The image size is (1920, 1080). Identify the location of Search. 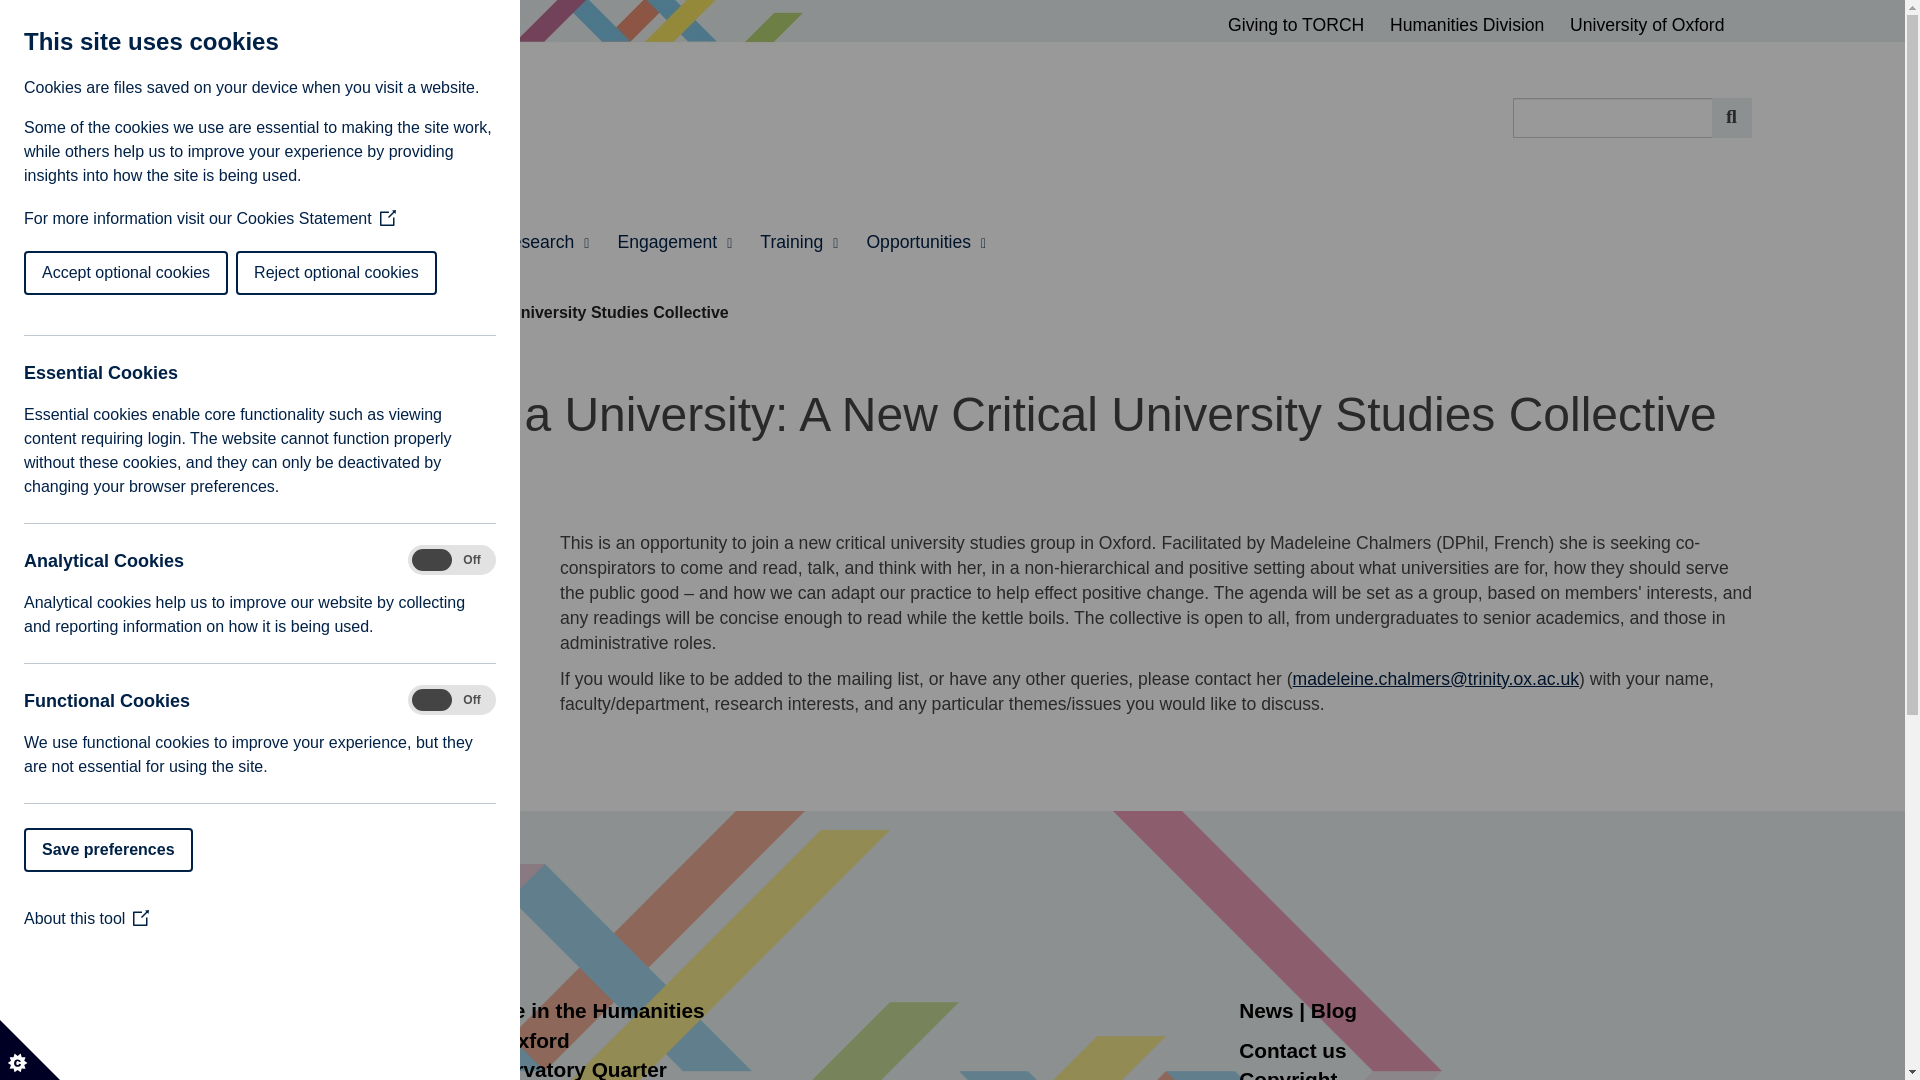
(1732, 118).